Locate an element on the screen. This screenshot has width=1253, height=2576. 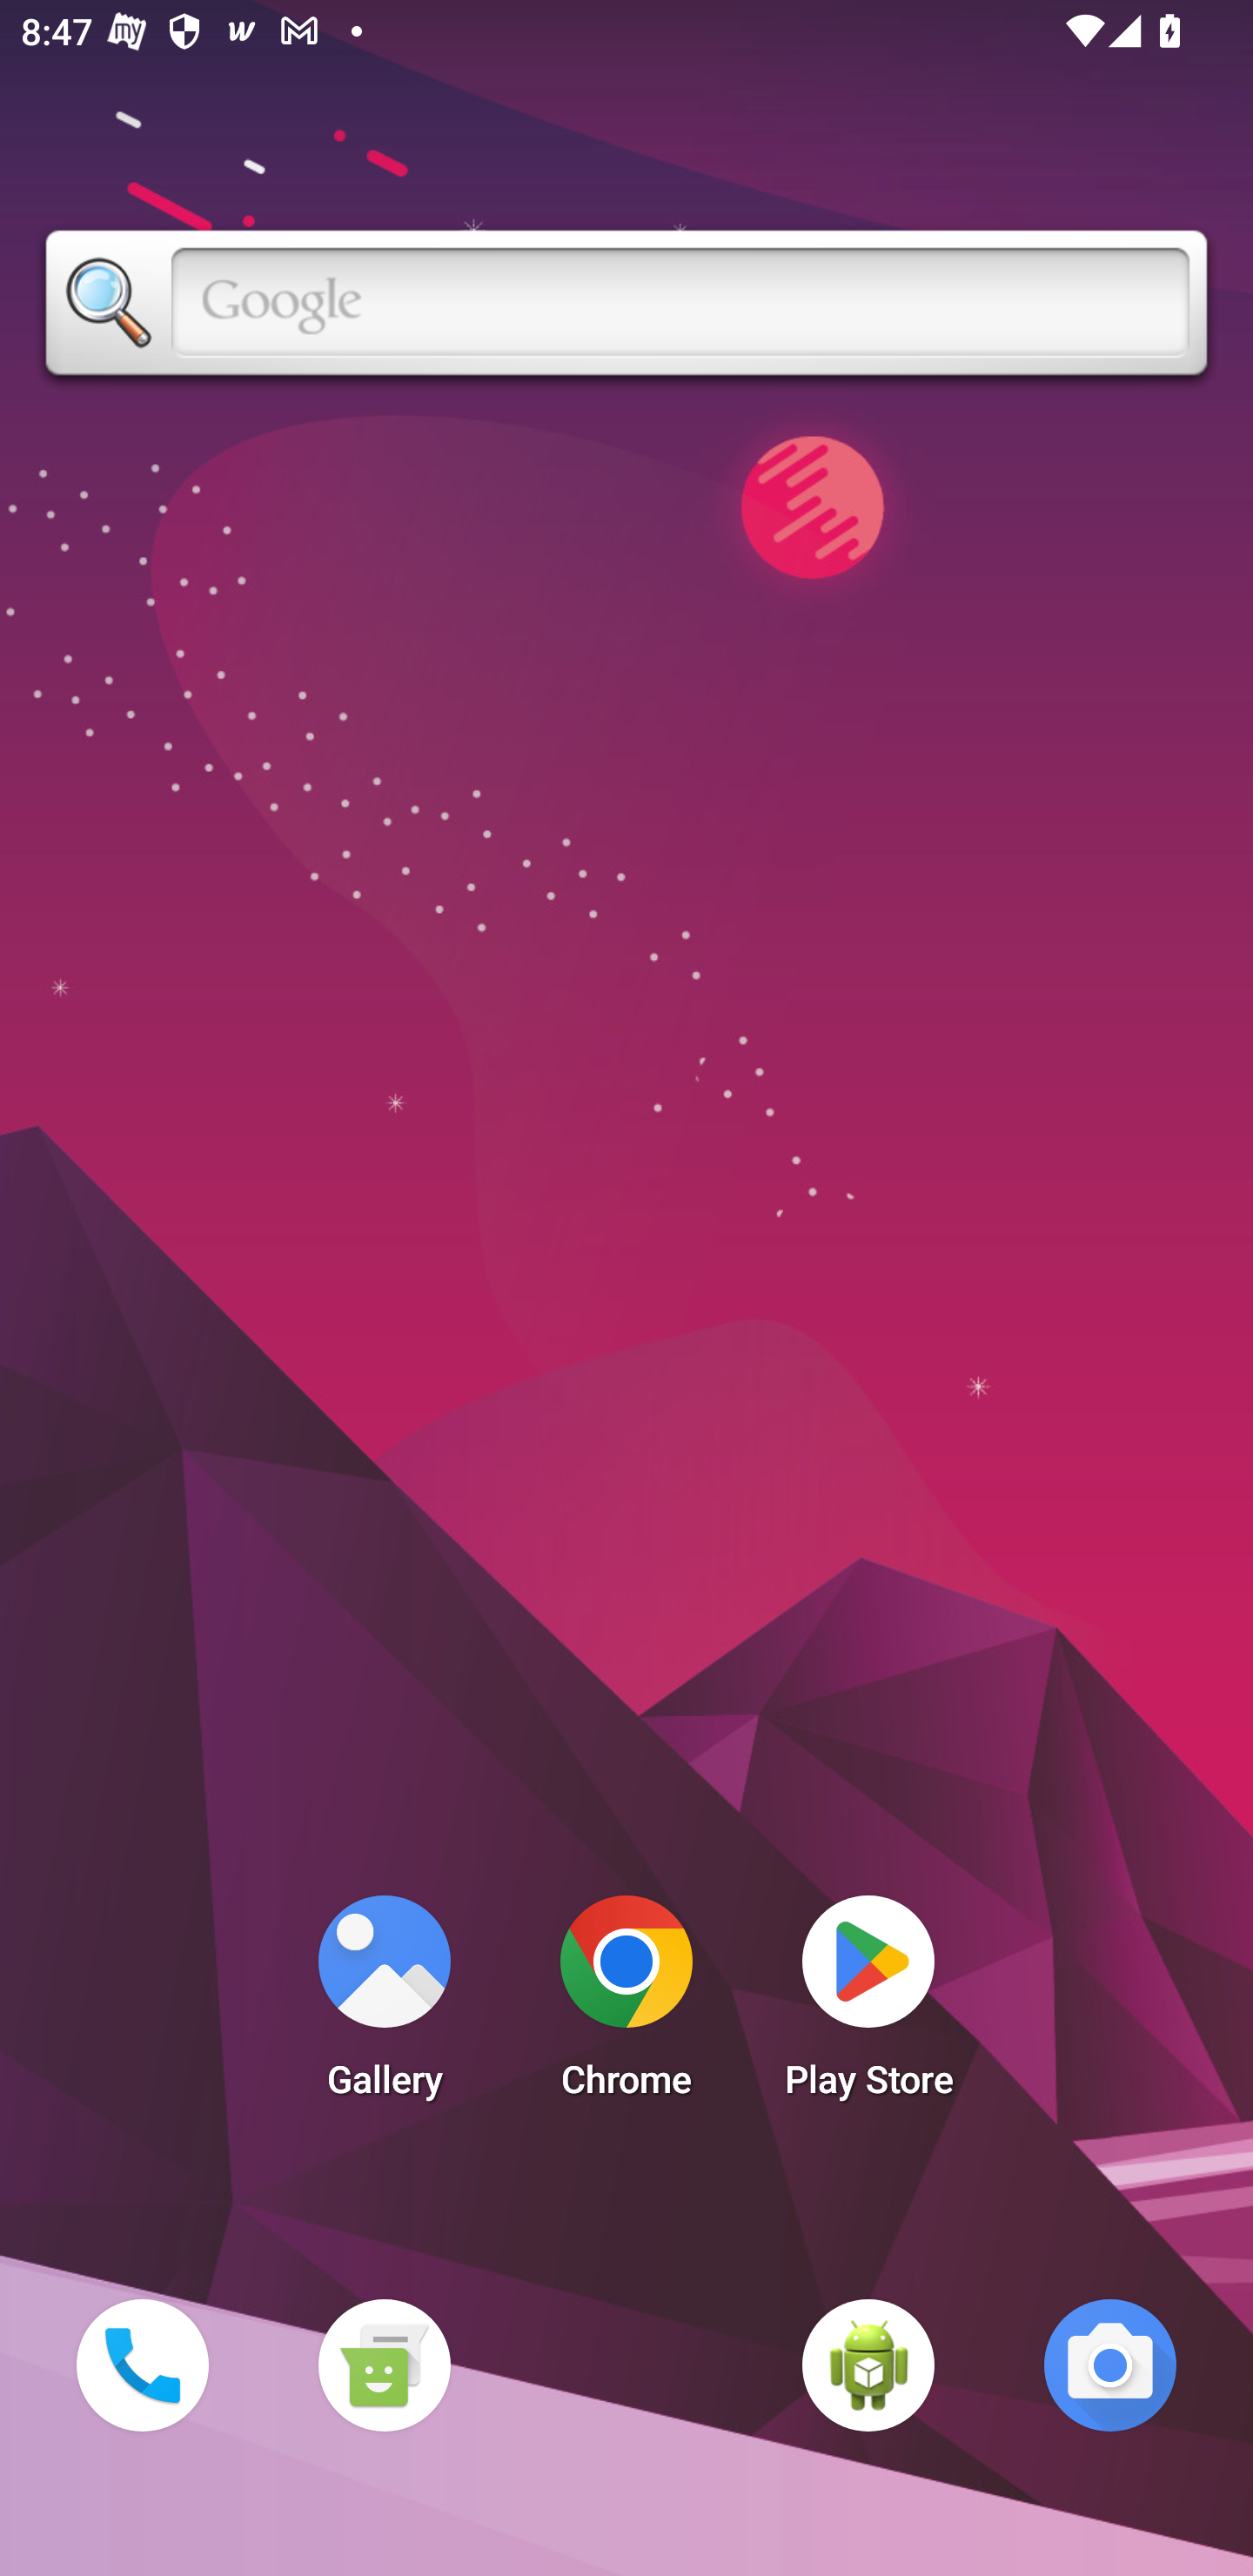
Camera is located at coordinates (1110, 2365).